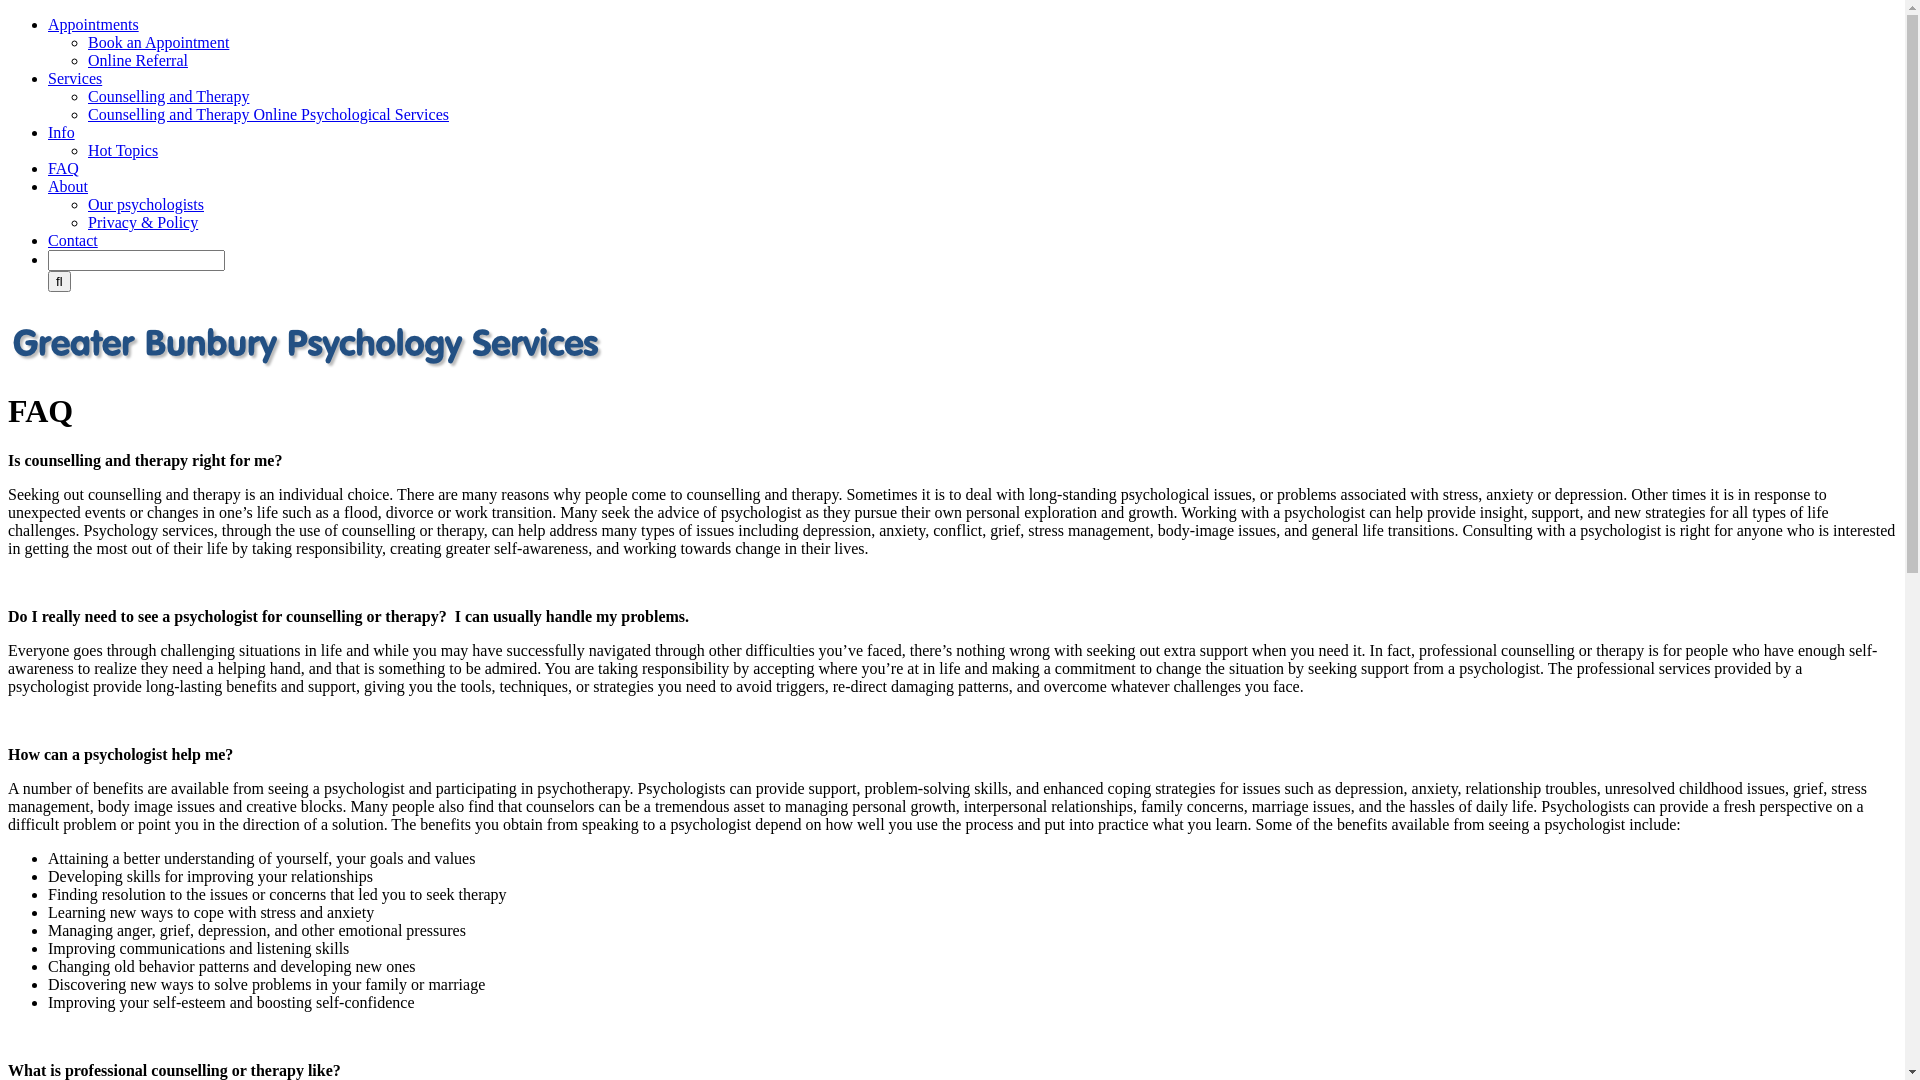 The width and height of the screenshot is (1920, 1080). What do you see at coordinates (68, 186) in the screenshot?
I see `About` at bounding box center [68, 186].